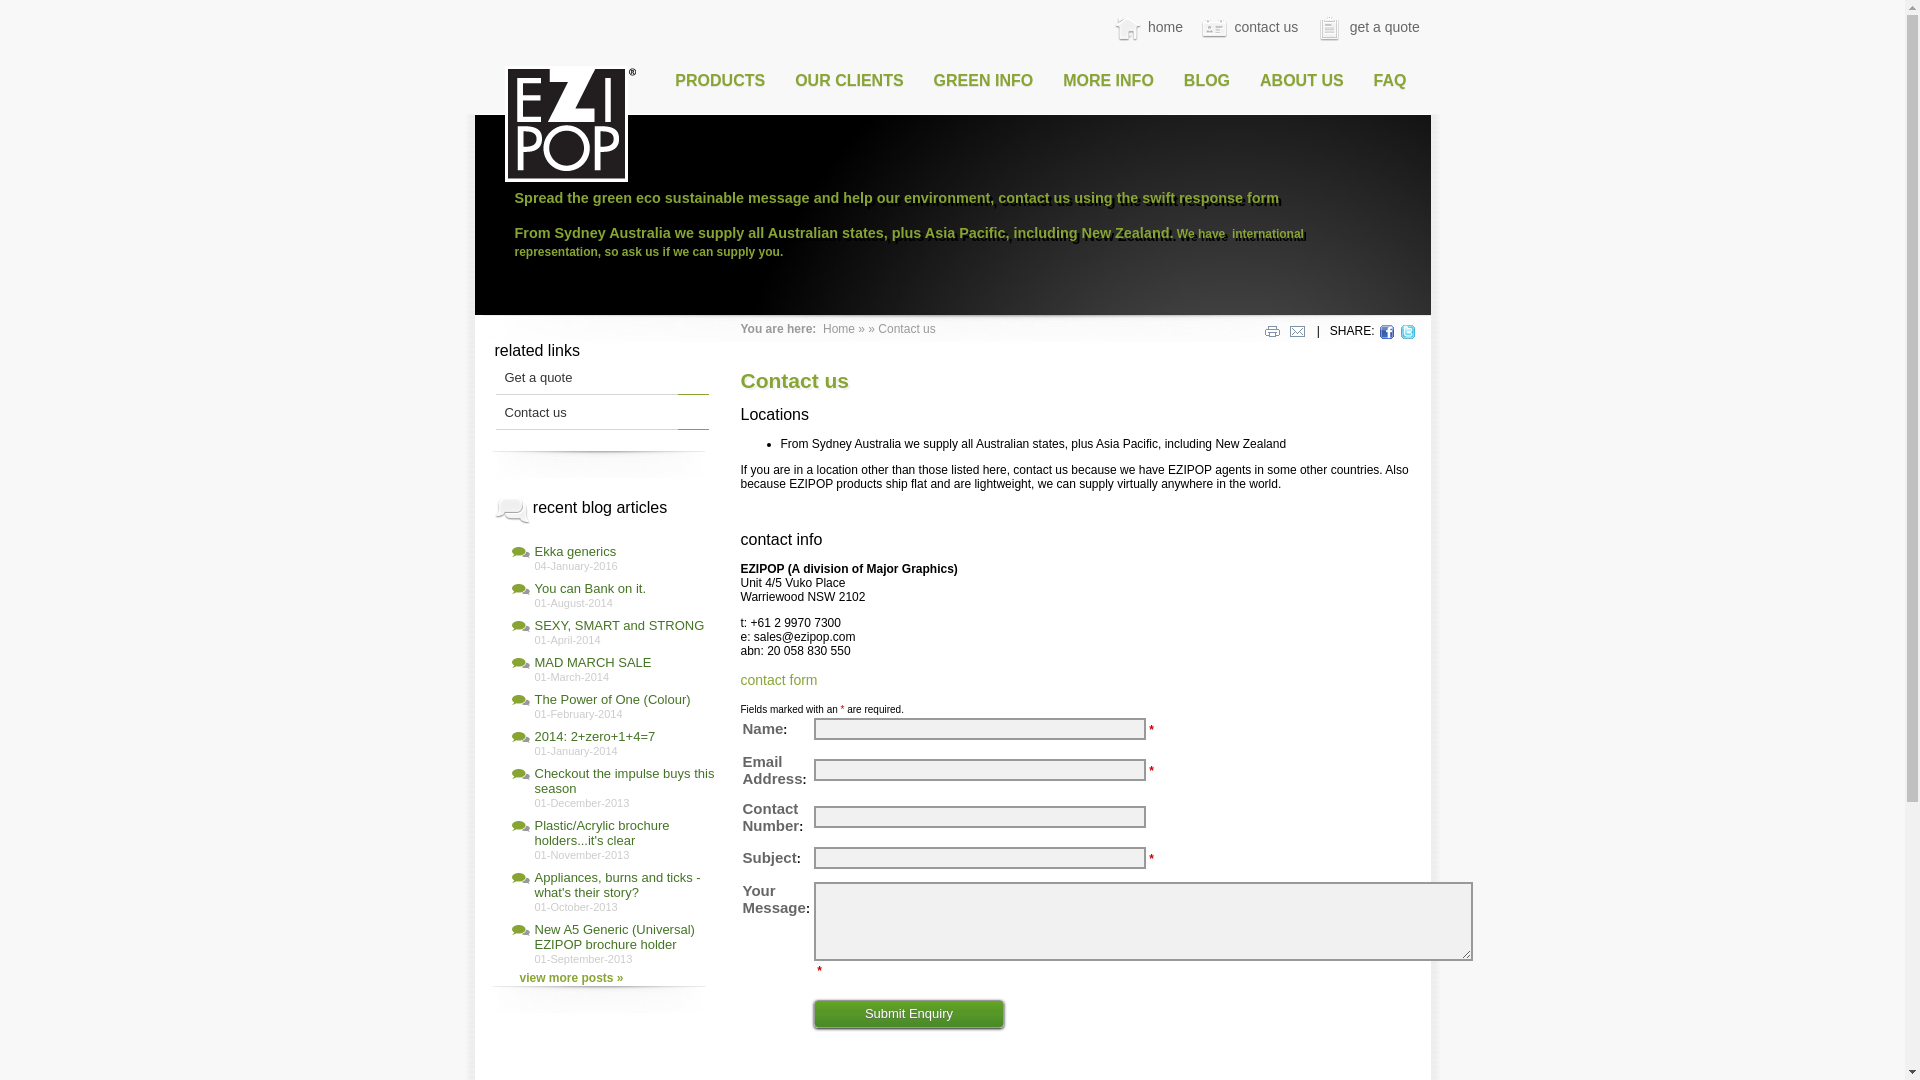 This screenshot has height=1080, width=1920. What do you see at coordinates (1367, 27) in the screenshot?
I see `get a quote` at bounding box center [1367, 27].